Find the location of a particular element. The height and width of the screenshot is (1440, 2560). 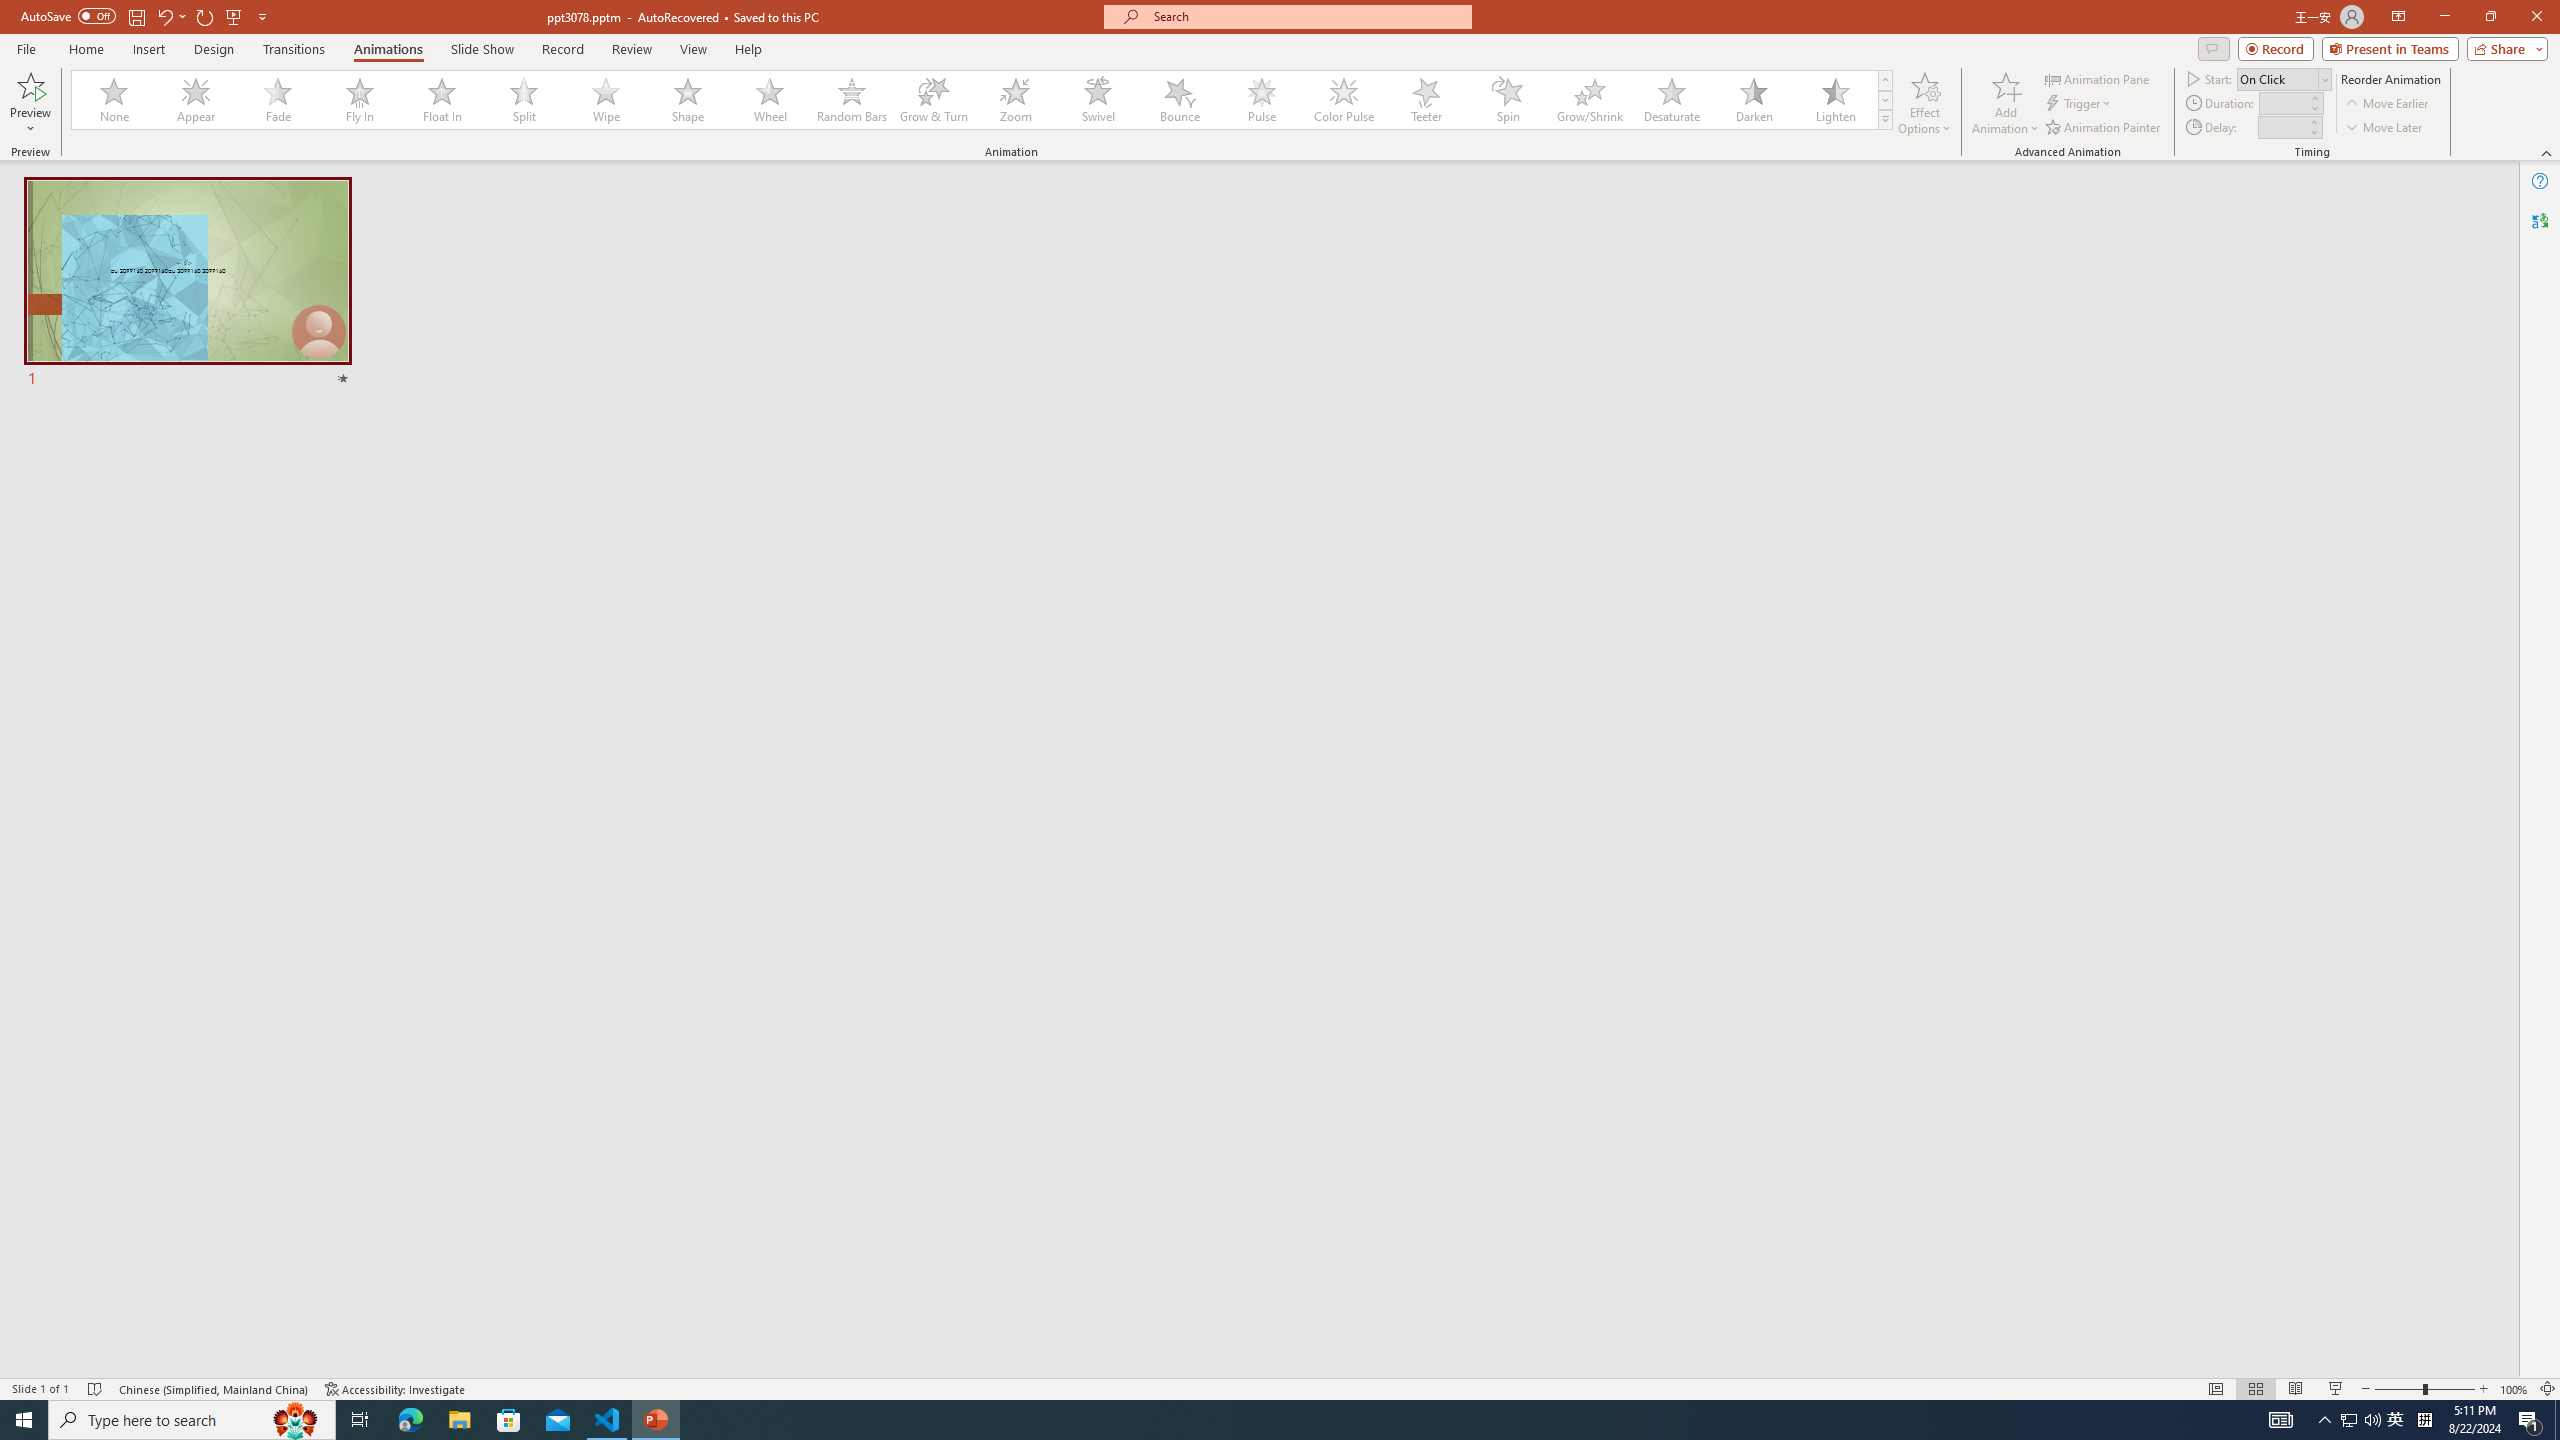

Move Earlier is located at coordinates (2386, 104).